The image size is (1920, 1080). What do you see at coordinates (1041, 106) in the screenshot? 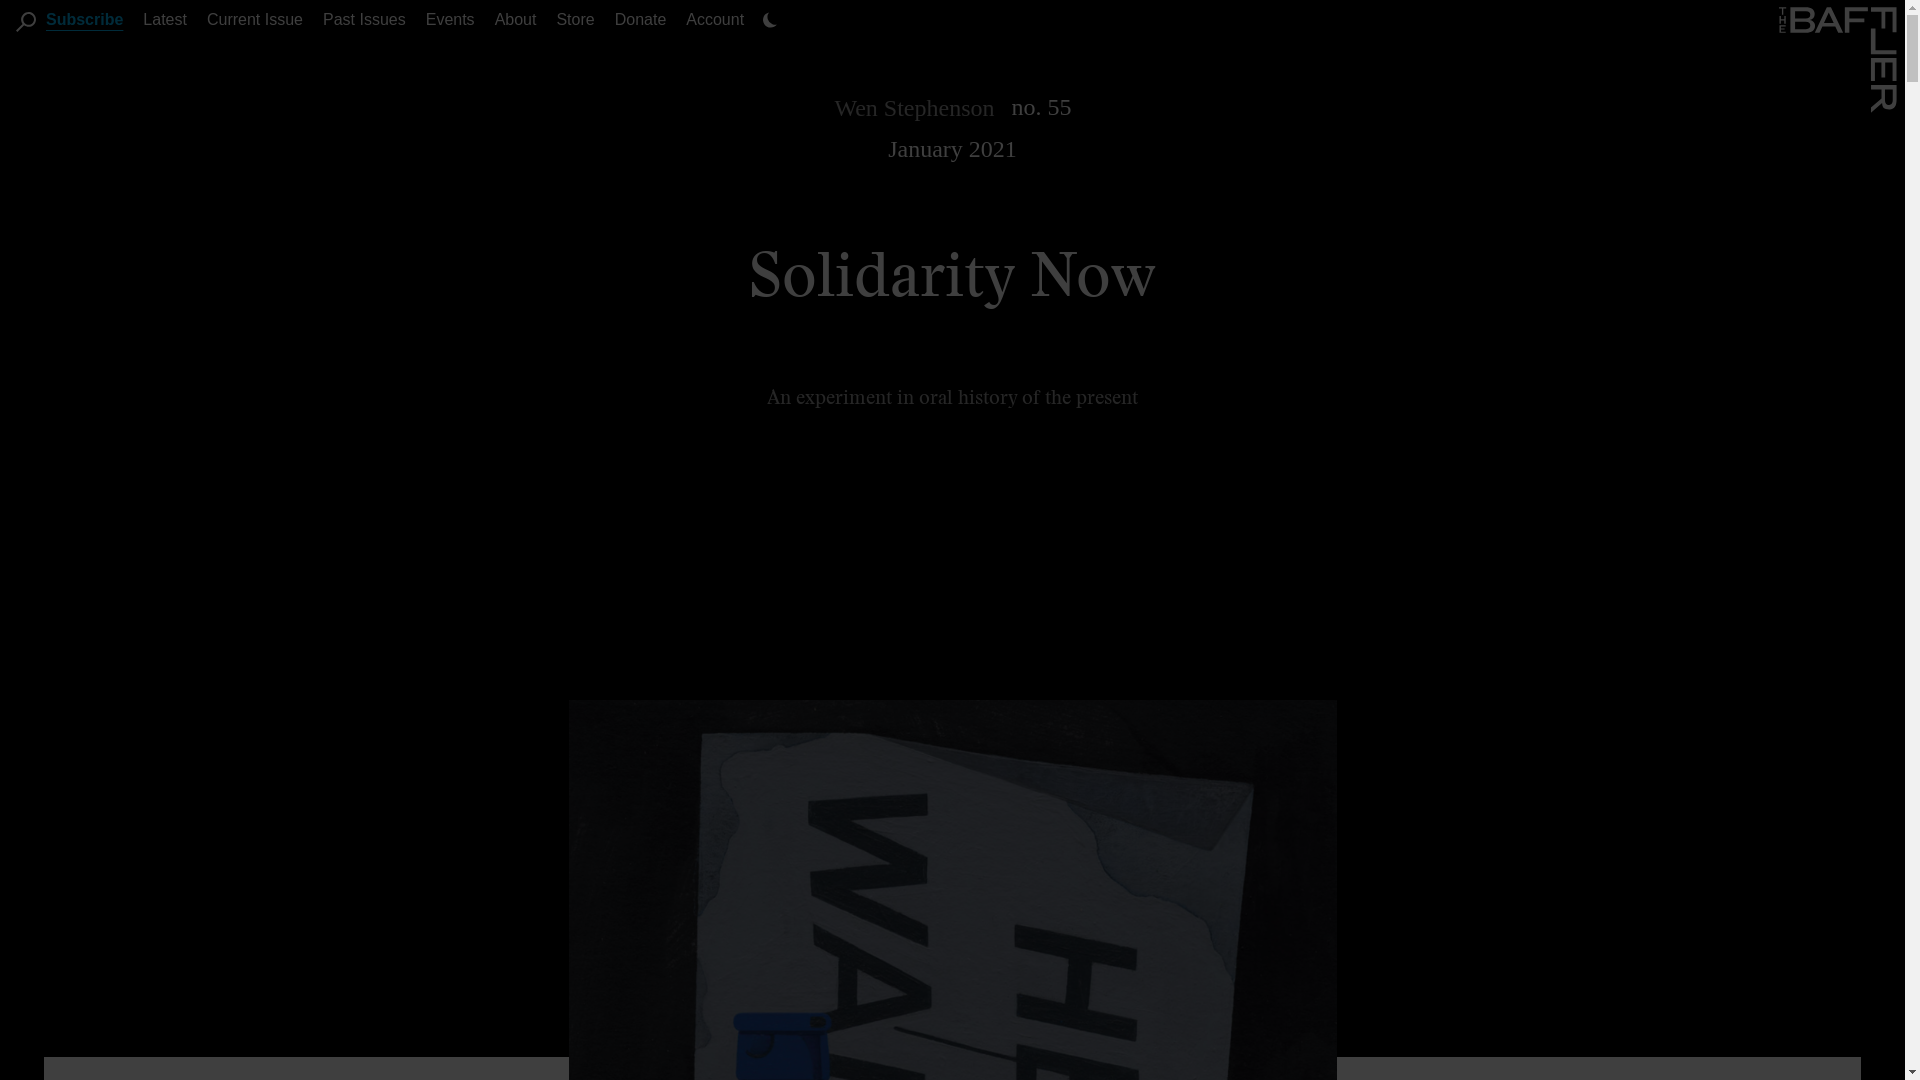
I see `no. 55` at bounding box center [1041, 106].